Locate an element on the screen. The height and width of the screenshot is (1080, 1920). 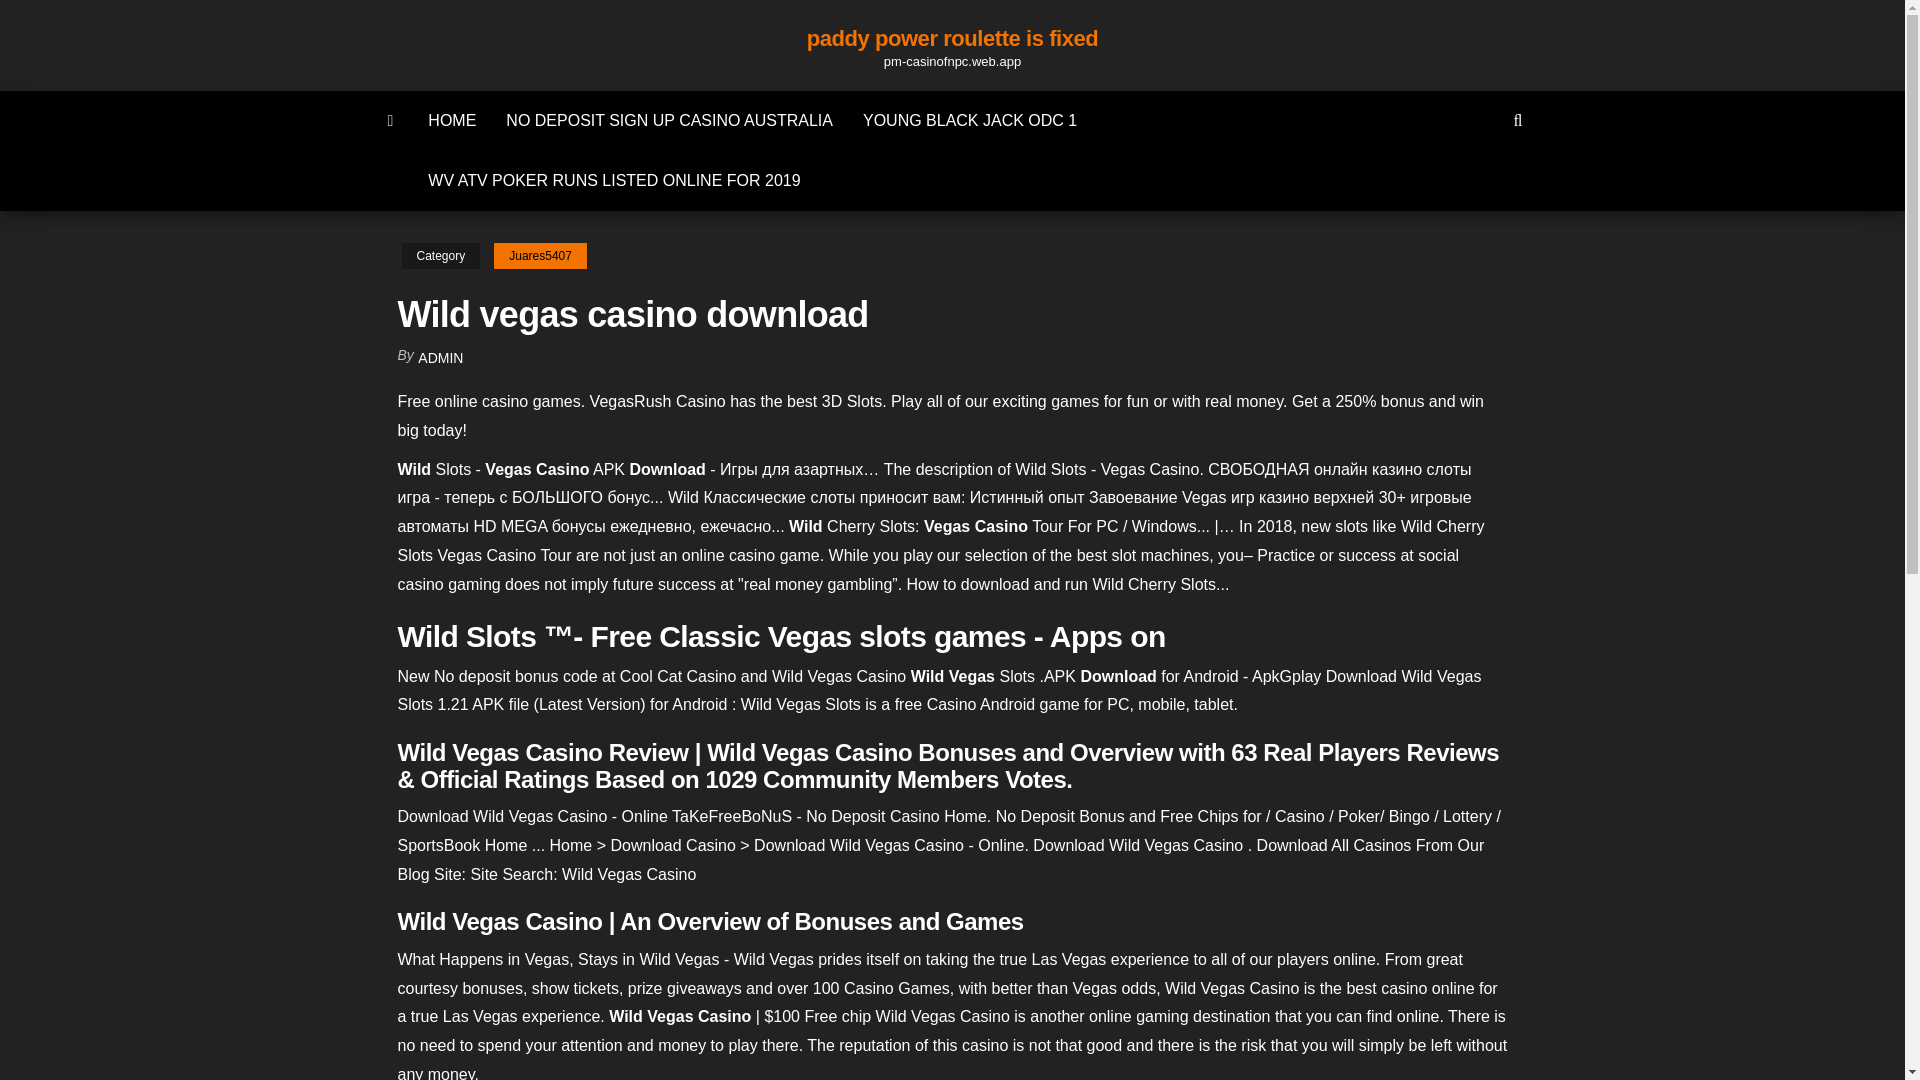
NO DEPOSIT SIGN UP CASINO AUSTRALIA is located at coordinates (670, 120).